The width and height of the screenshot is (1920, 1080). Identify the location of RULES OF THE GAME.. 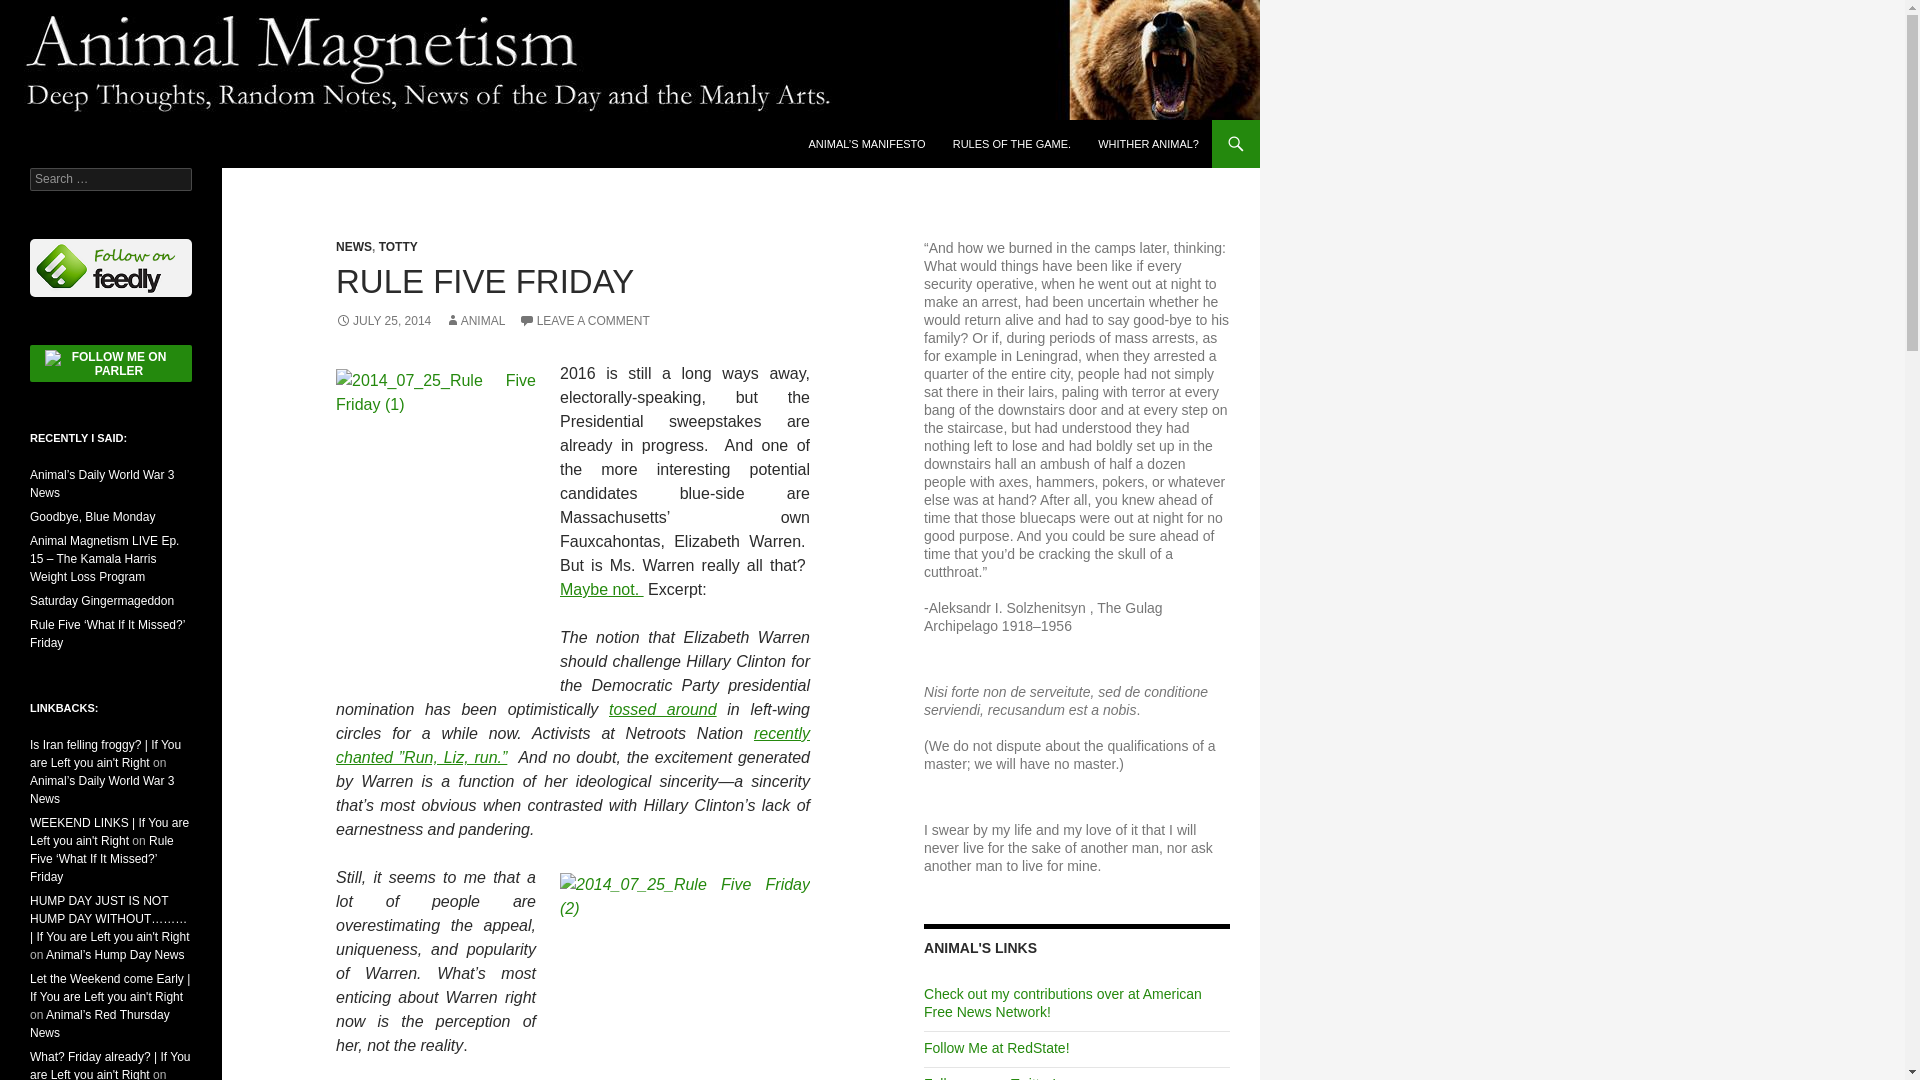
(1011, 144).